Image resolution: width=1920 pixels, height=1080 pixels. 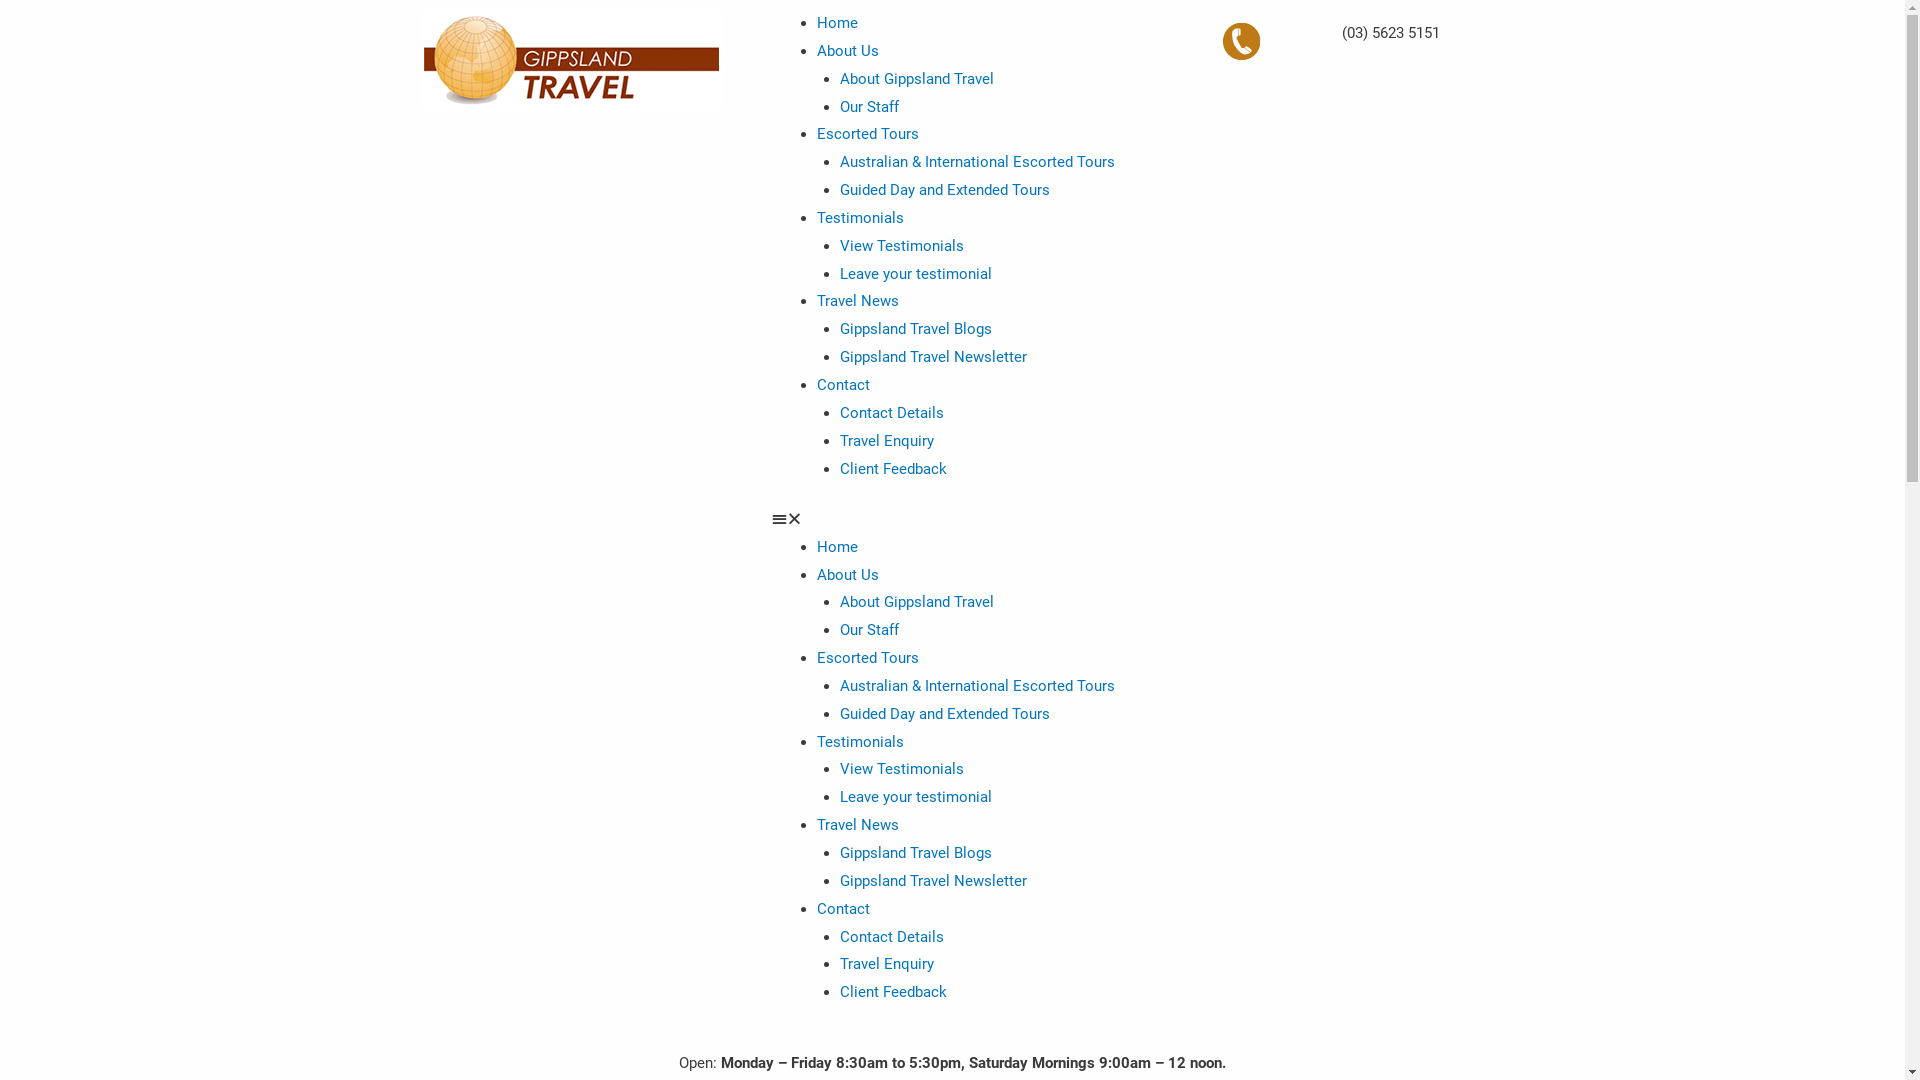 I want to click on Home, so click(x=838, y=23).